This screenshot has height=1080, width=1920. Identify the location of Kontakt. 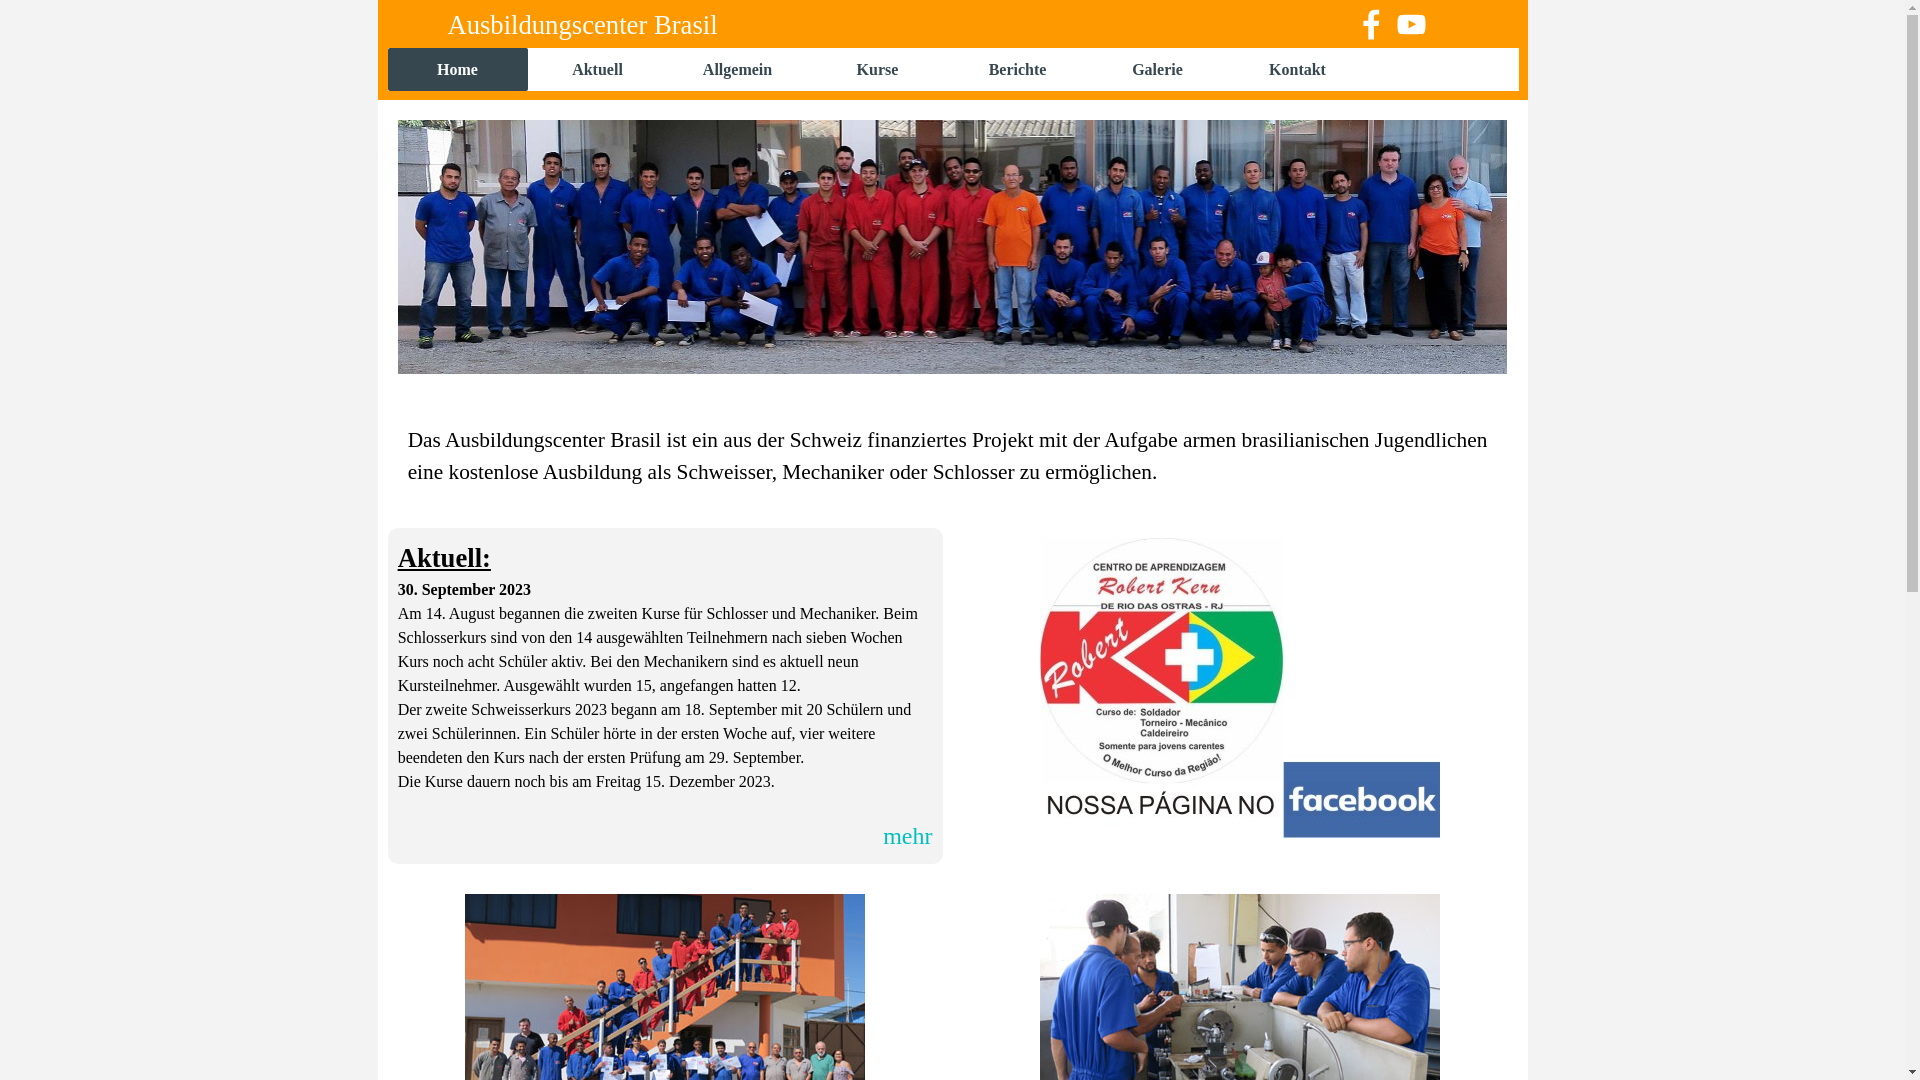
(1298, 70).